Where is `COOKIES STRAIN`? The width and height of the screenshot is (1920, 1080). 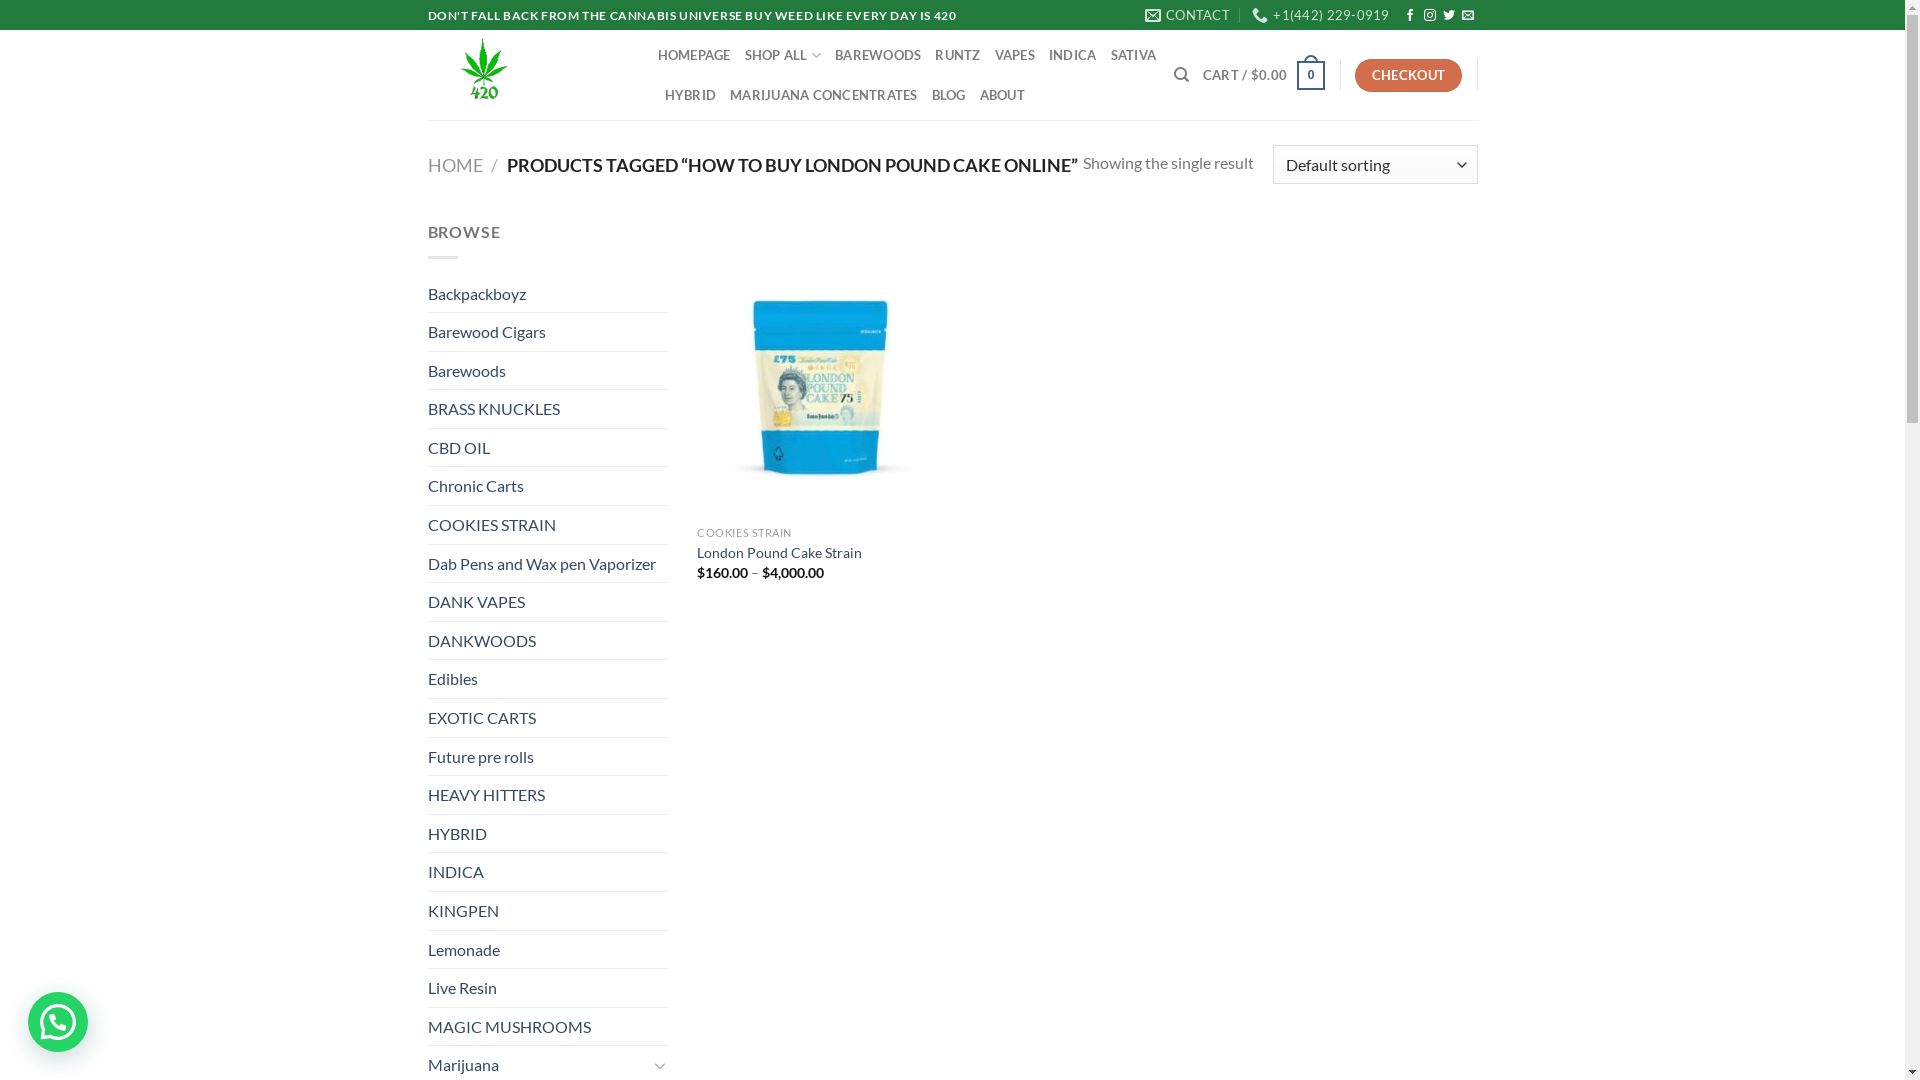
COOKIES STRAIN is located at coordinates (548, 525).